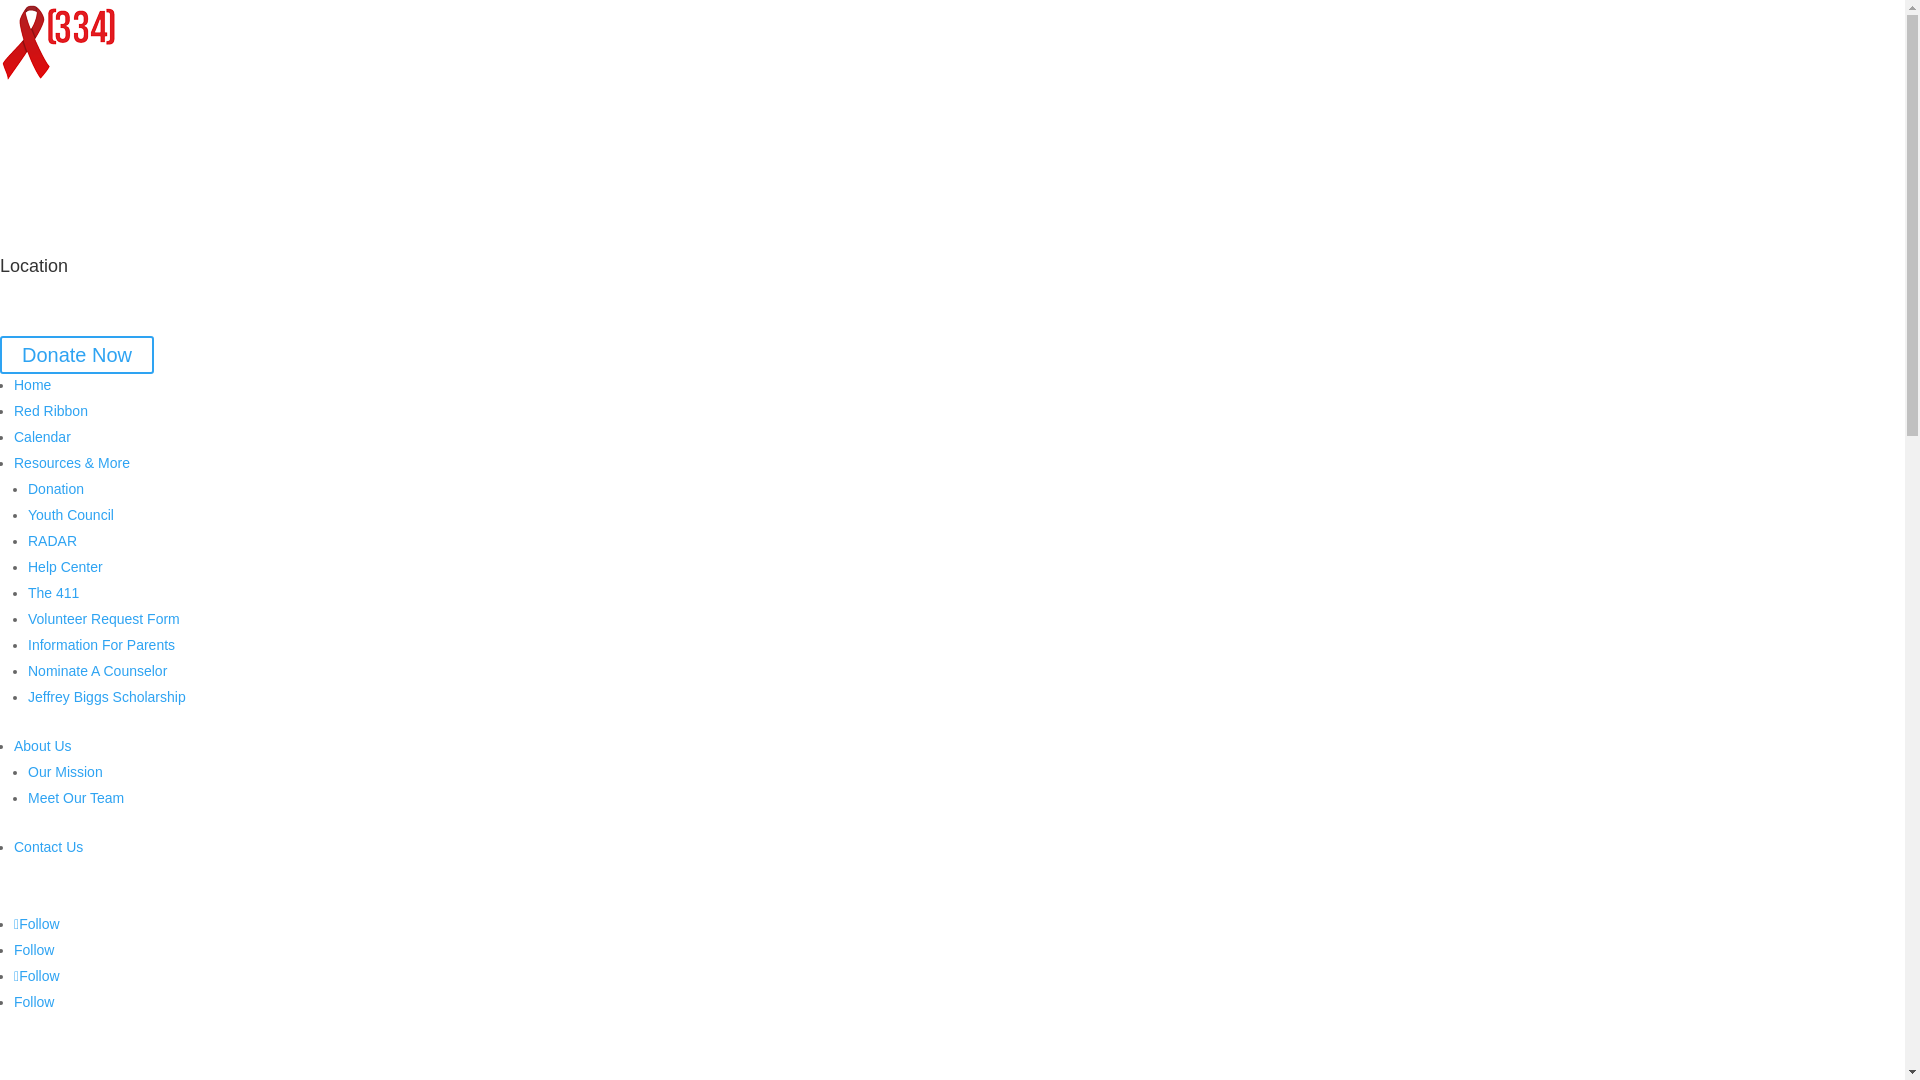  I want to click on Volunteer Request Form, so click(104, 619).